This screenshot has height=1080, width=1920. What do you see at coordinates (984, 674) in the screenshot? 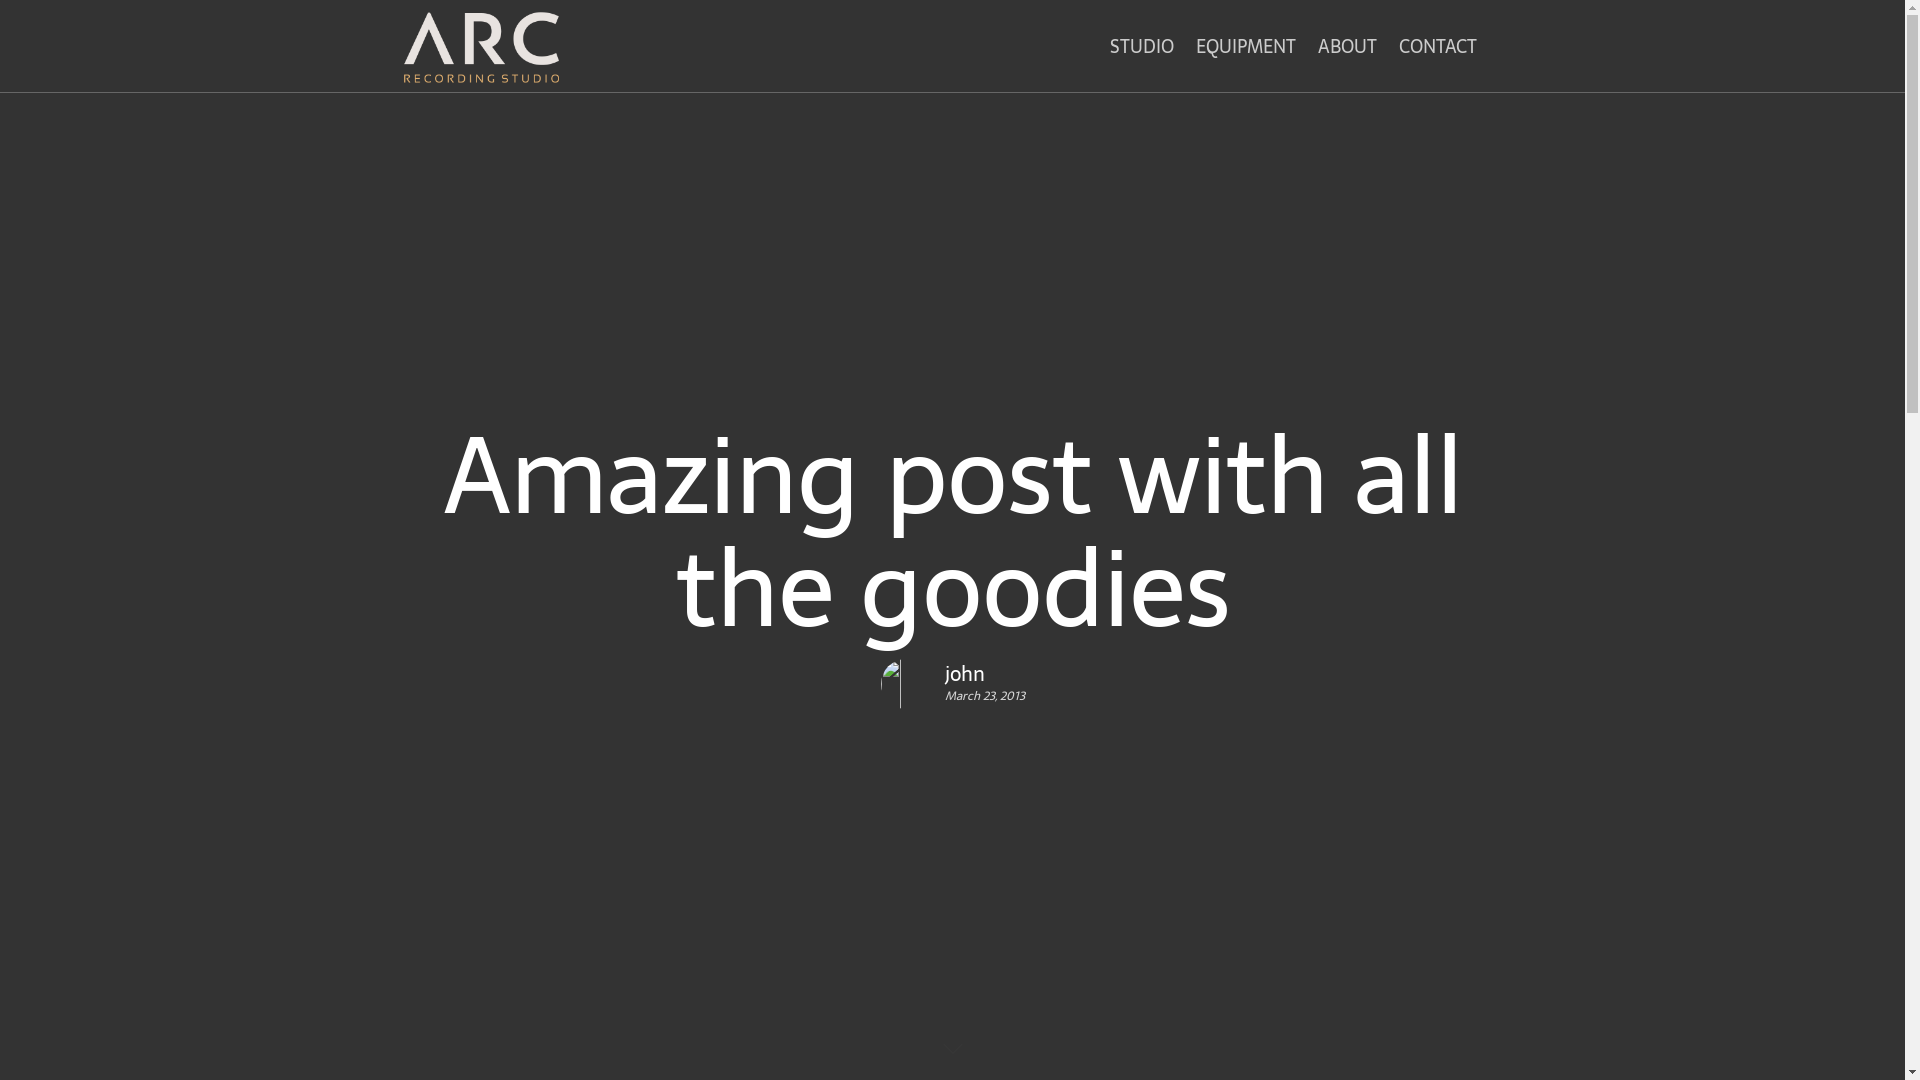
I see `john` at bounding box center [984, 674].